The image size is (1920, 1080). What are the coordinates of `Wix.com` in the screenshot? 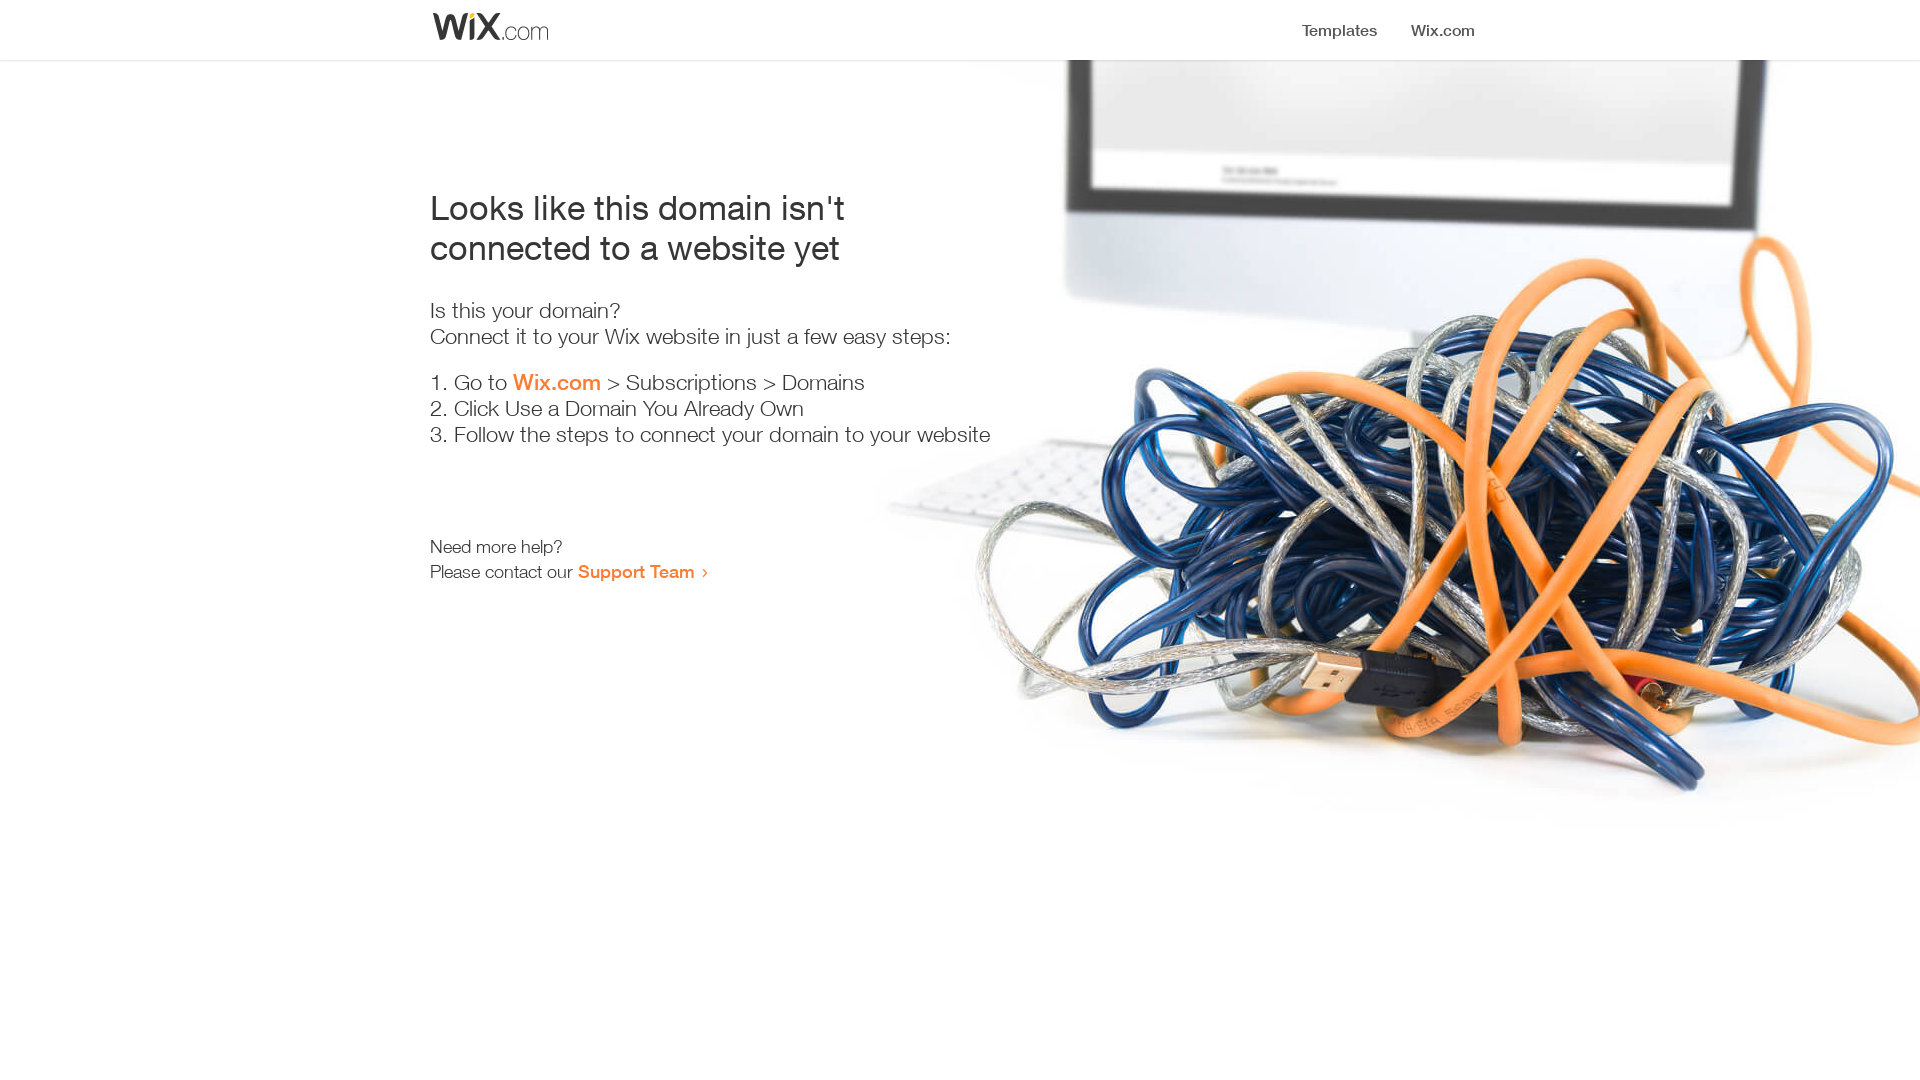 It's located at (557, 382).